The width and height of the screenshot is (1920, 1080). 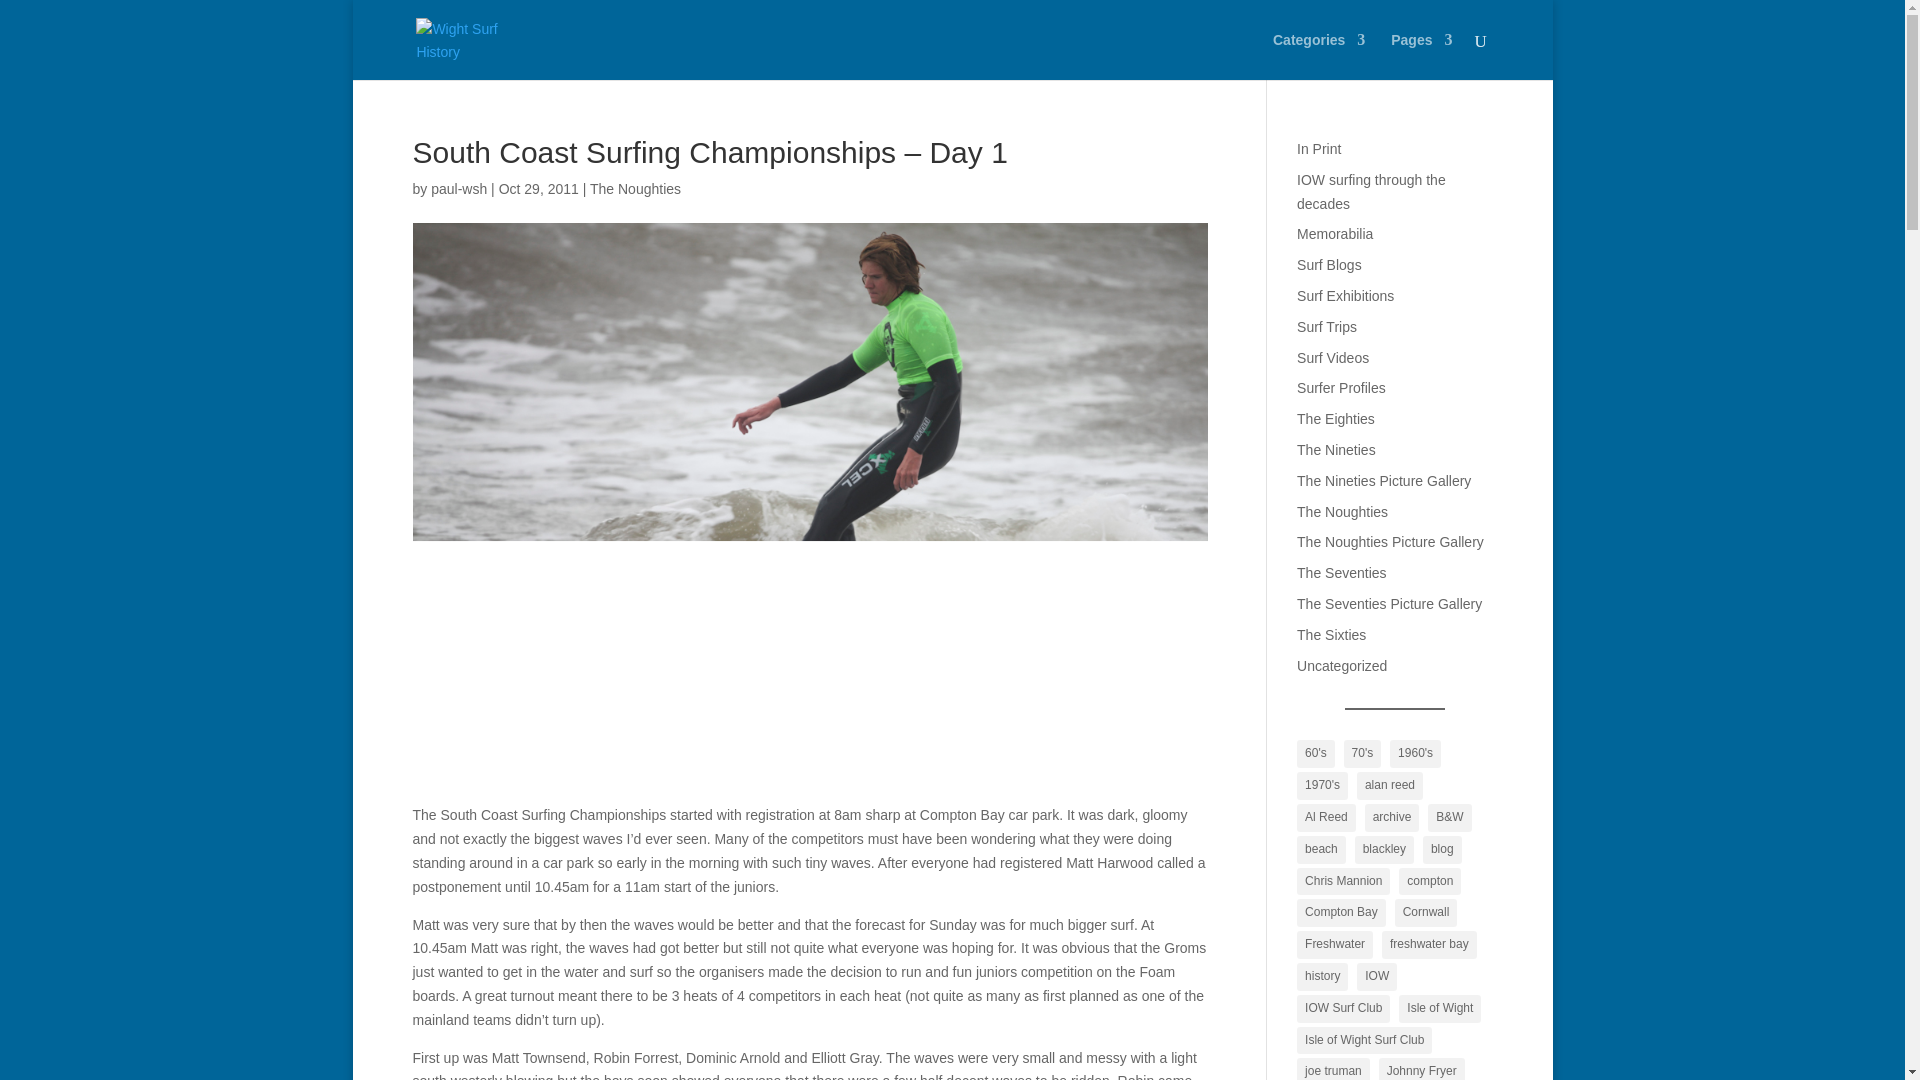 What do you see at coordinates (1420, 56) in the screenshot?
I see `Pages` at bounding box center [1420, 56].